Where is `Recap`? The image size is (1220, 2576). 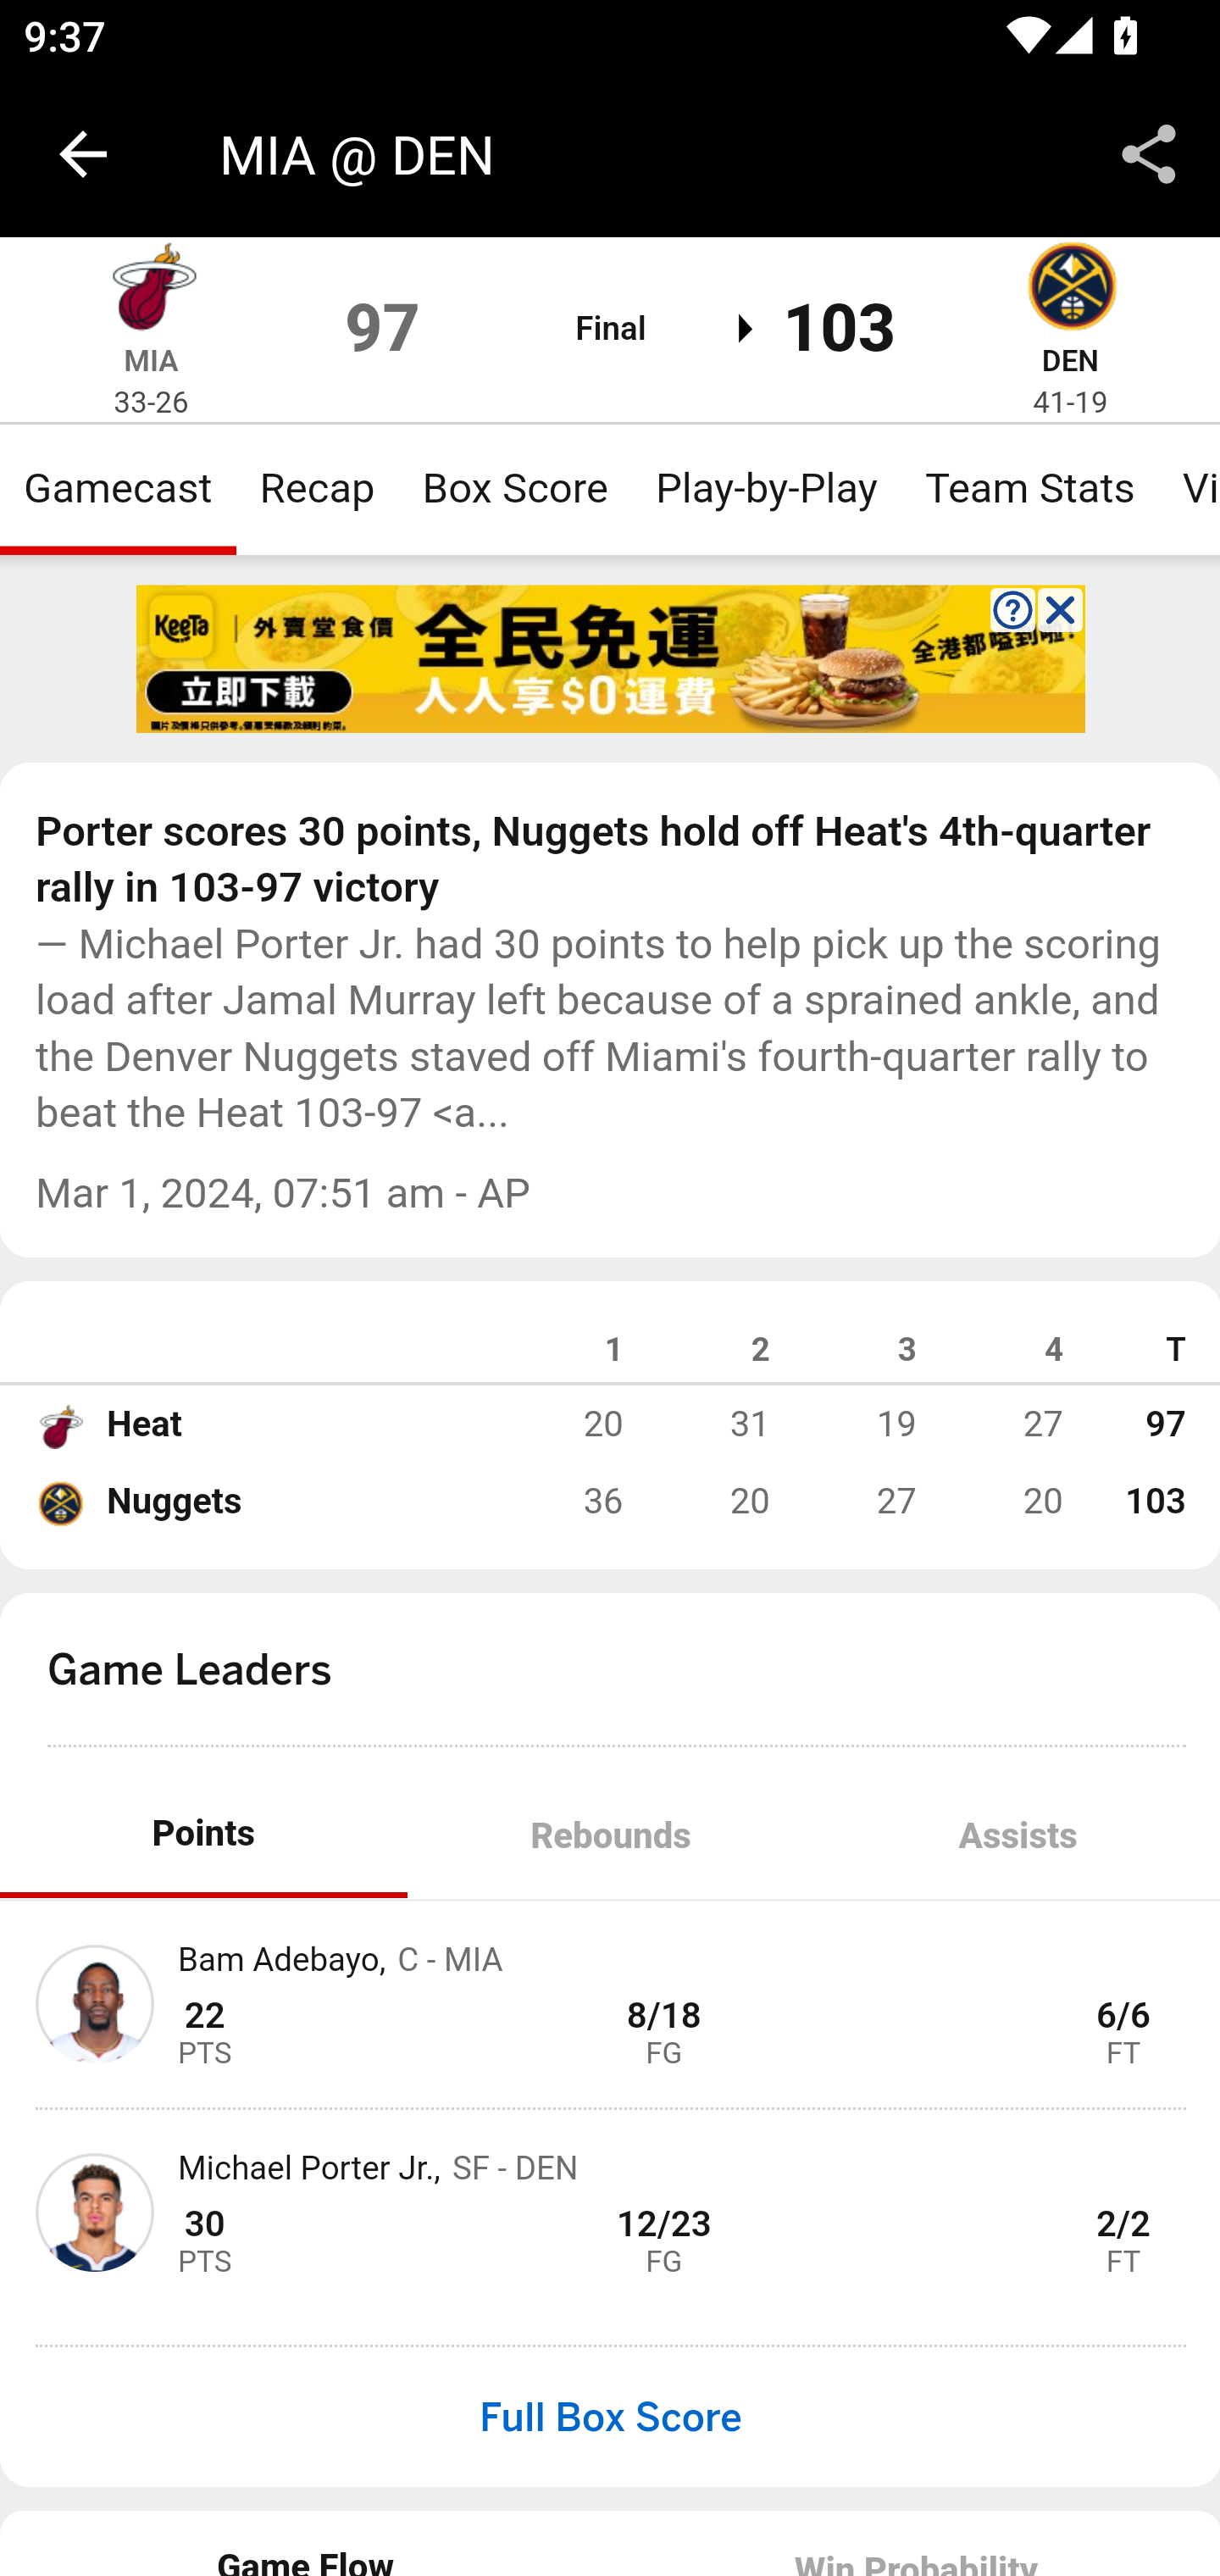
Recap is located at coordinates (317, 488).